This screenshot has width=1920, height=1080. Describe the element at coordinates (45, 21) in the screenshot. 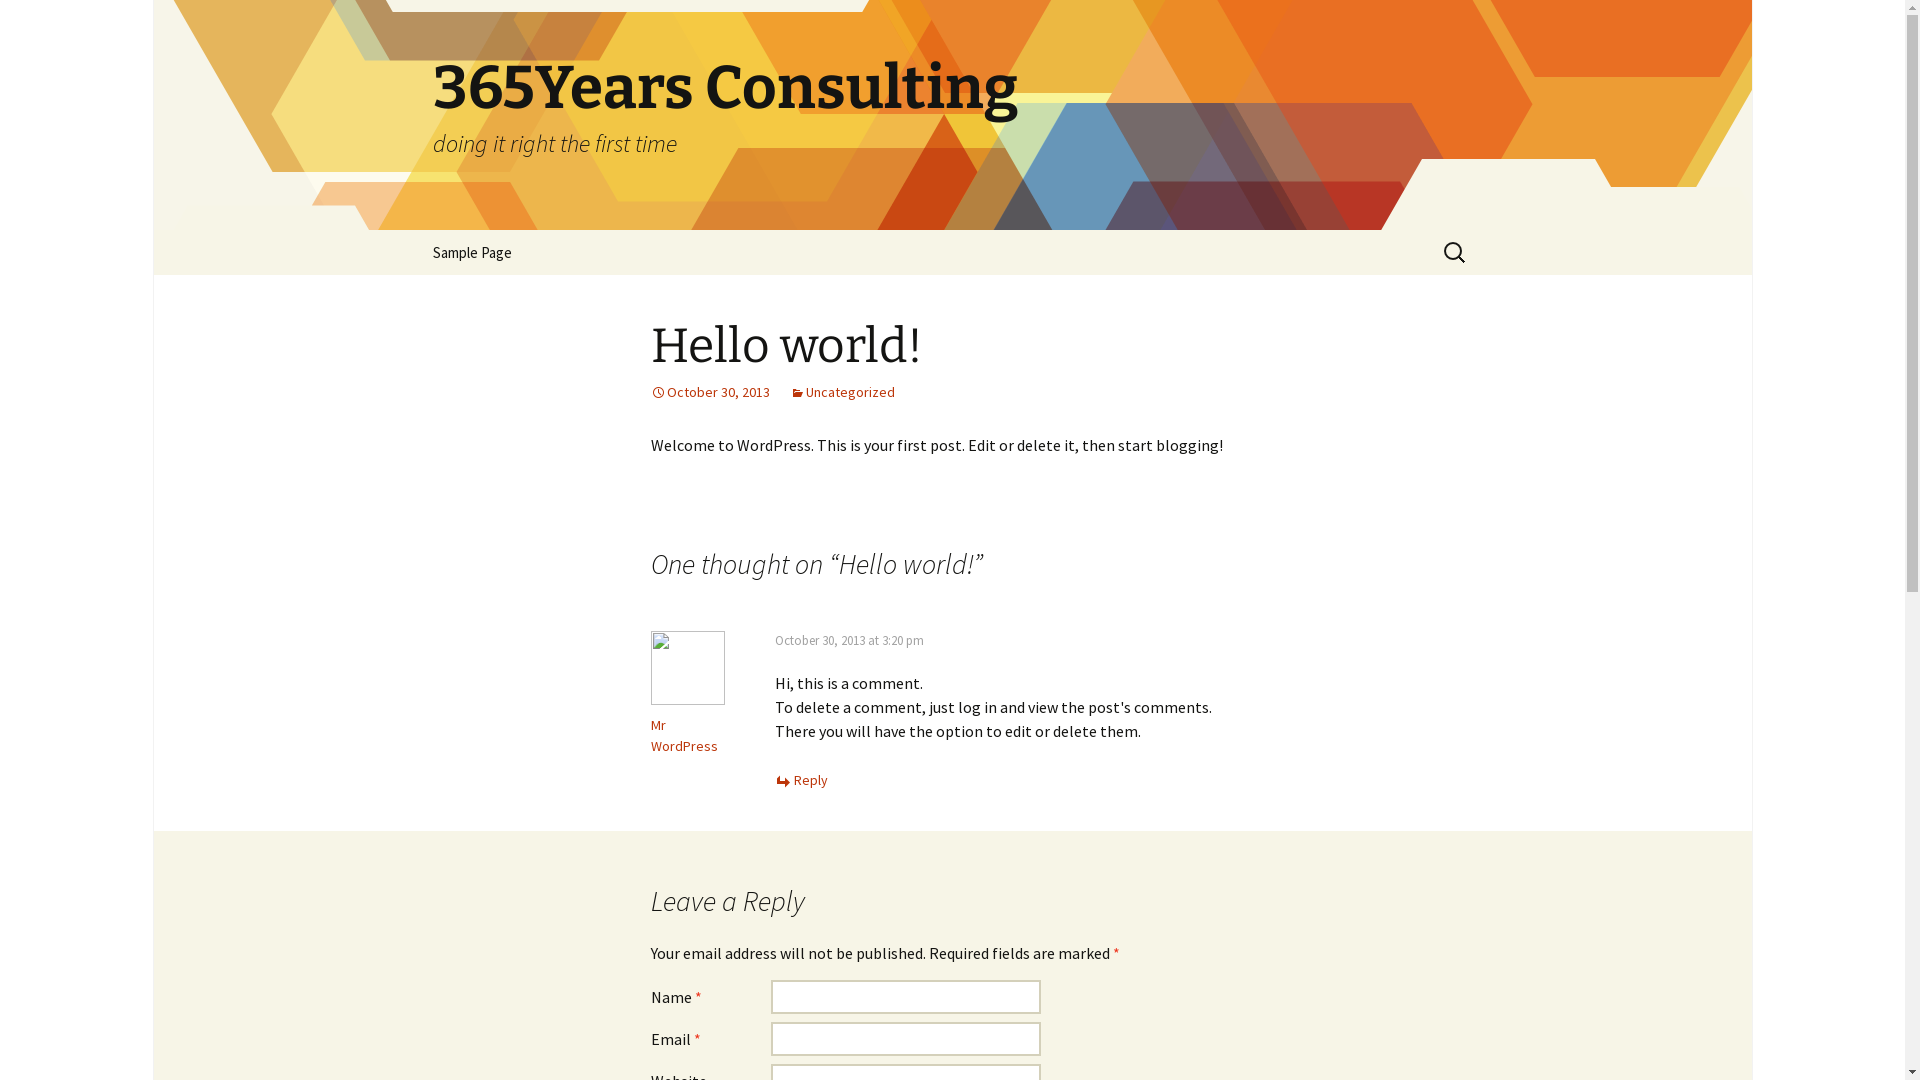

I see `Search` at that location.